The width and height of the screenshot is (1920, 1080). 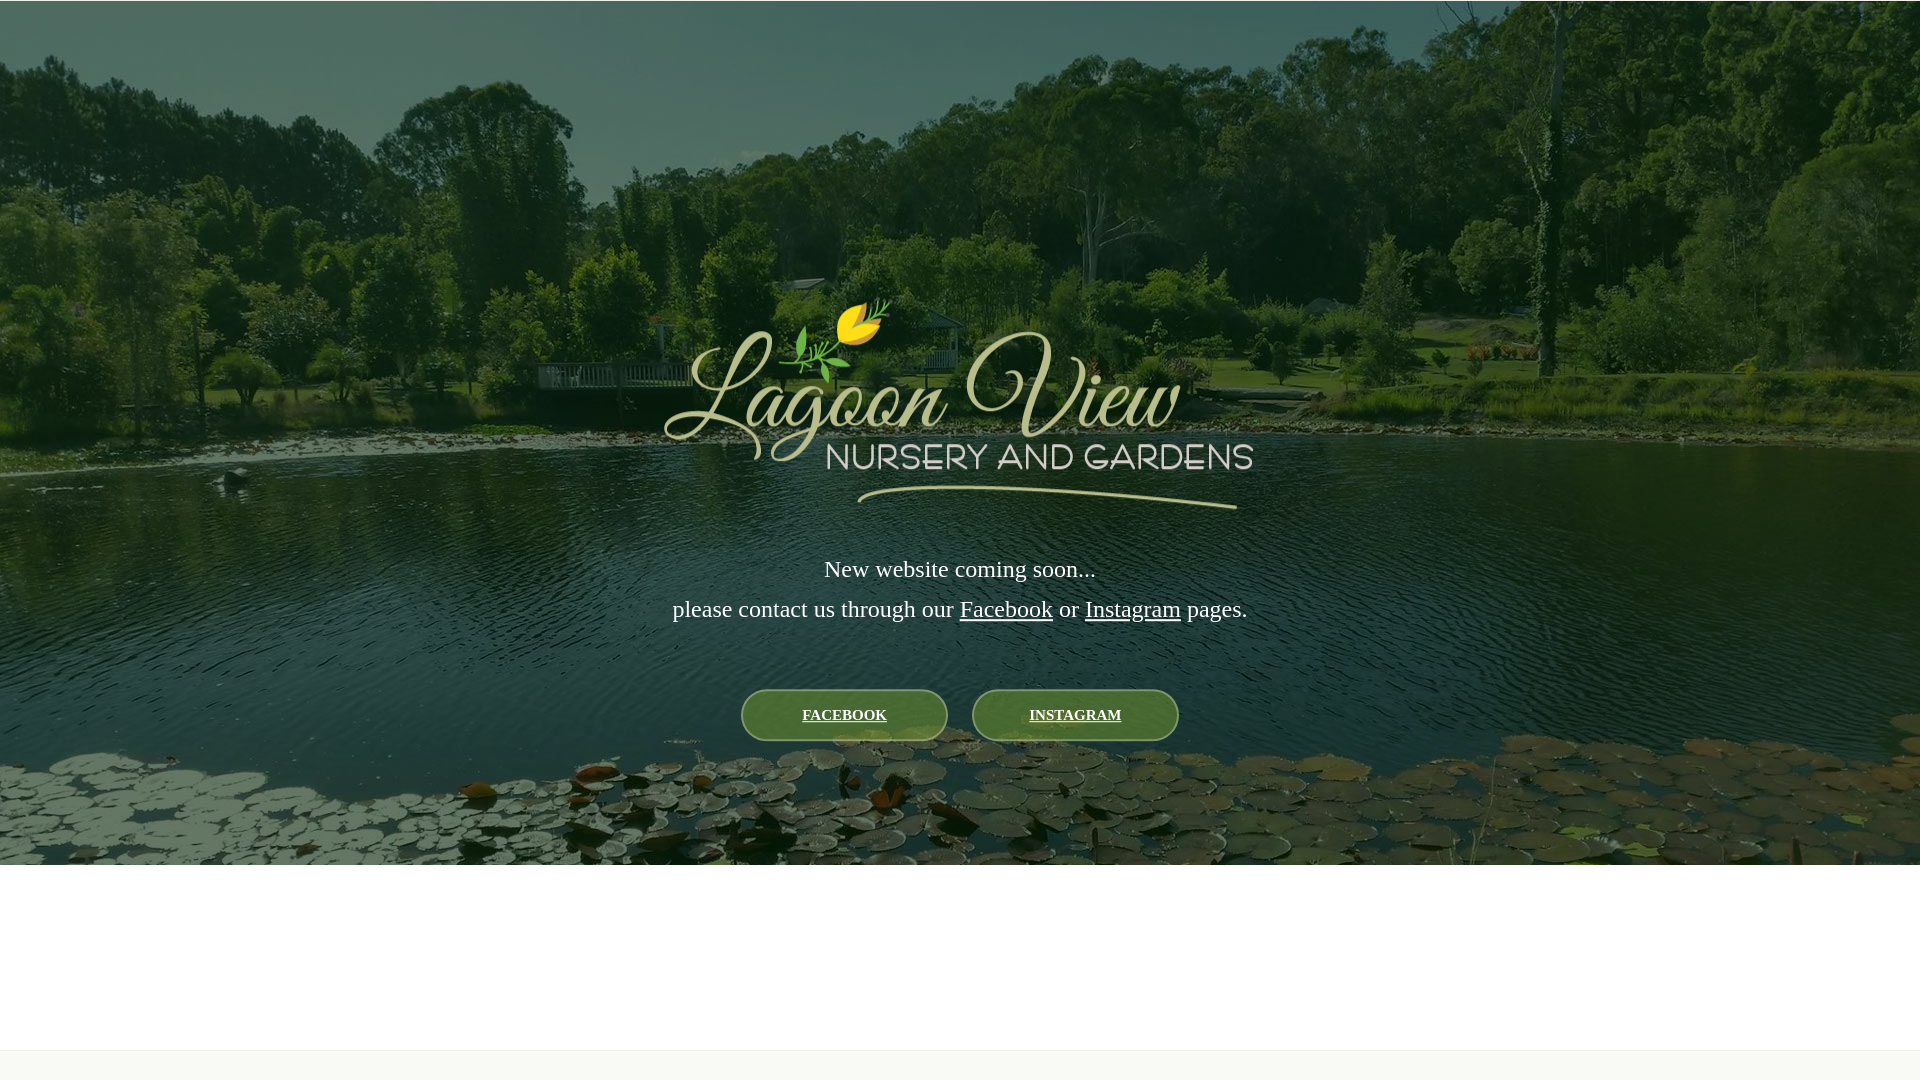 I want to click on Instagram, so click(x=1133, y=609).